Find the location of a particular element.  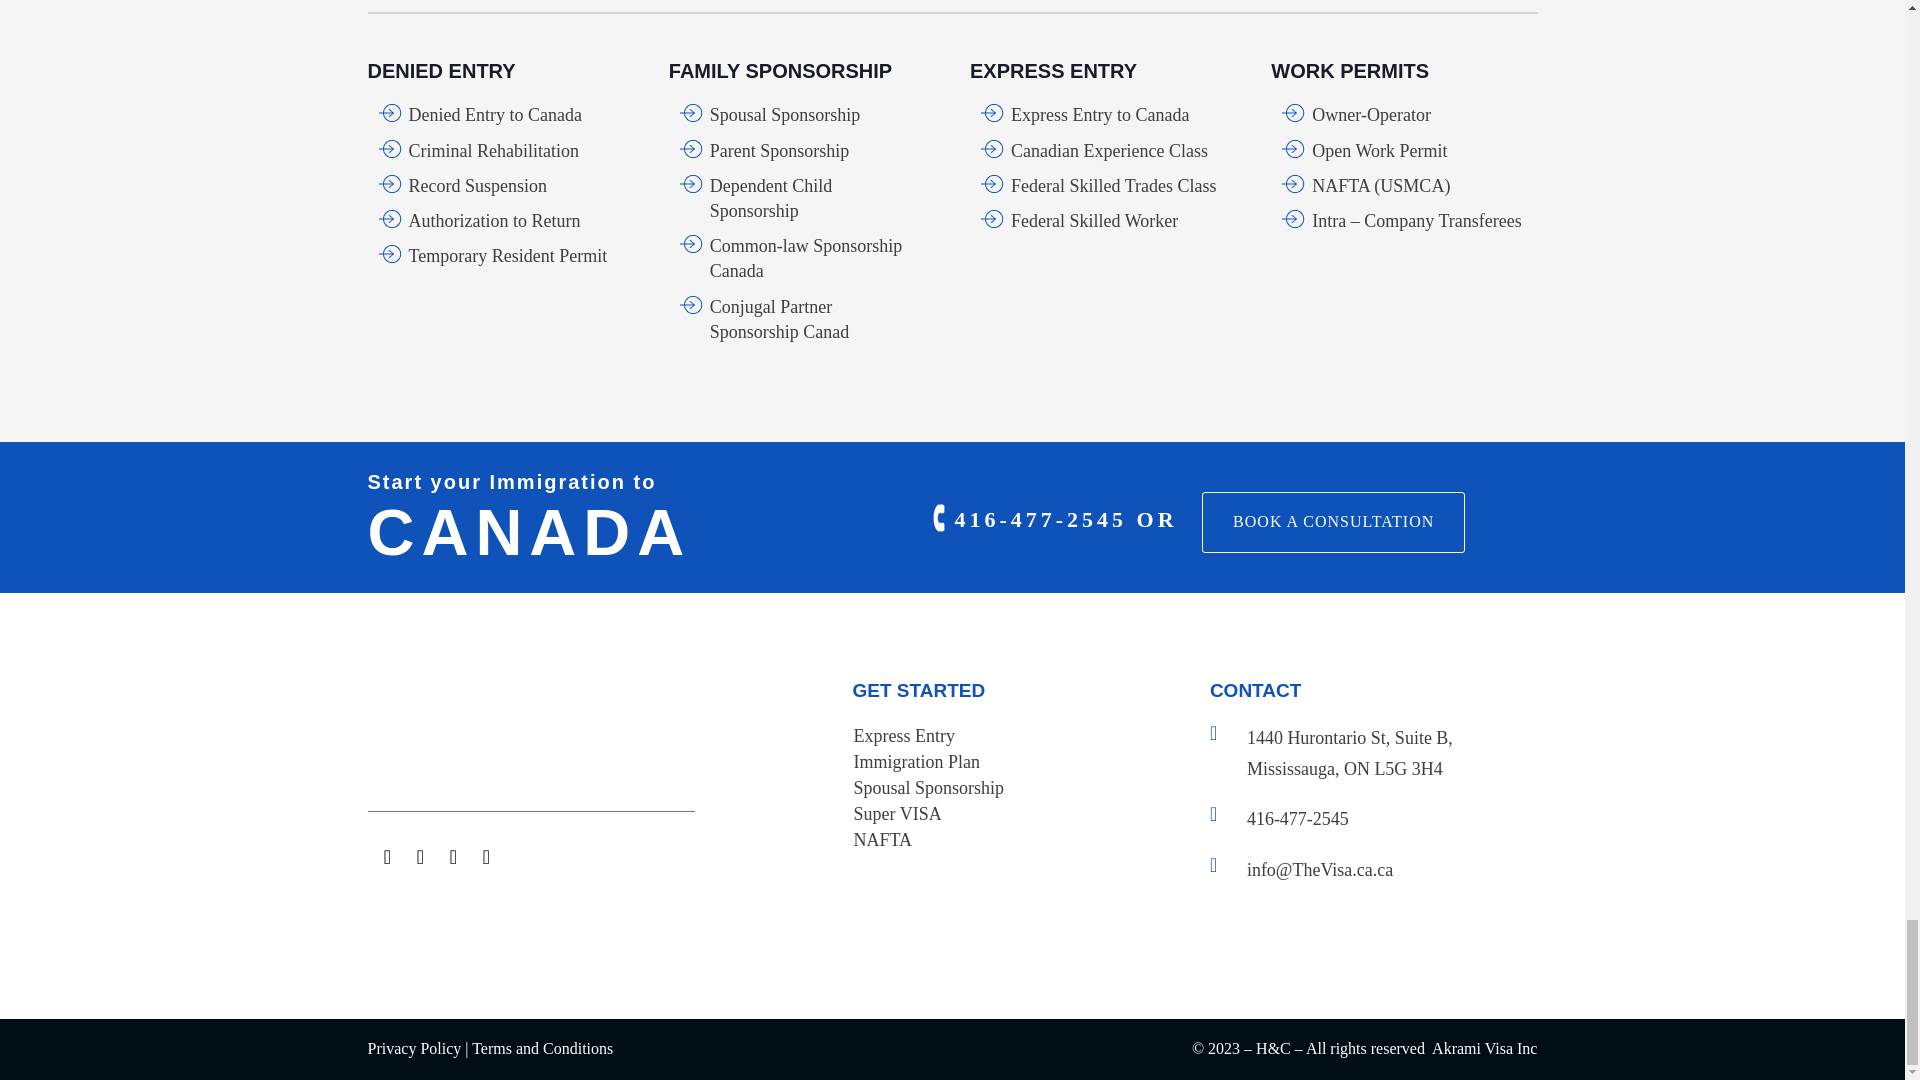

Record Suspension is located at coordinates (477, 186).